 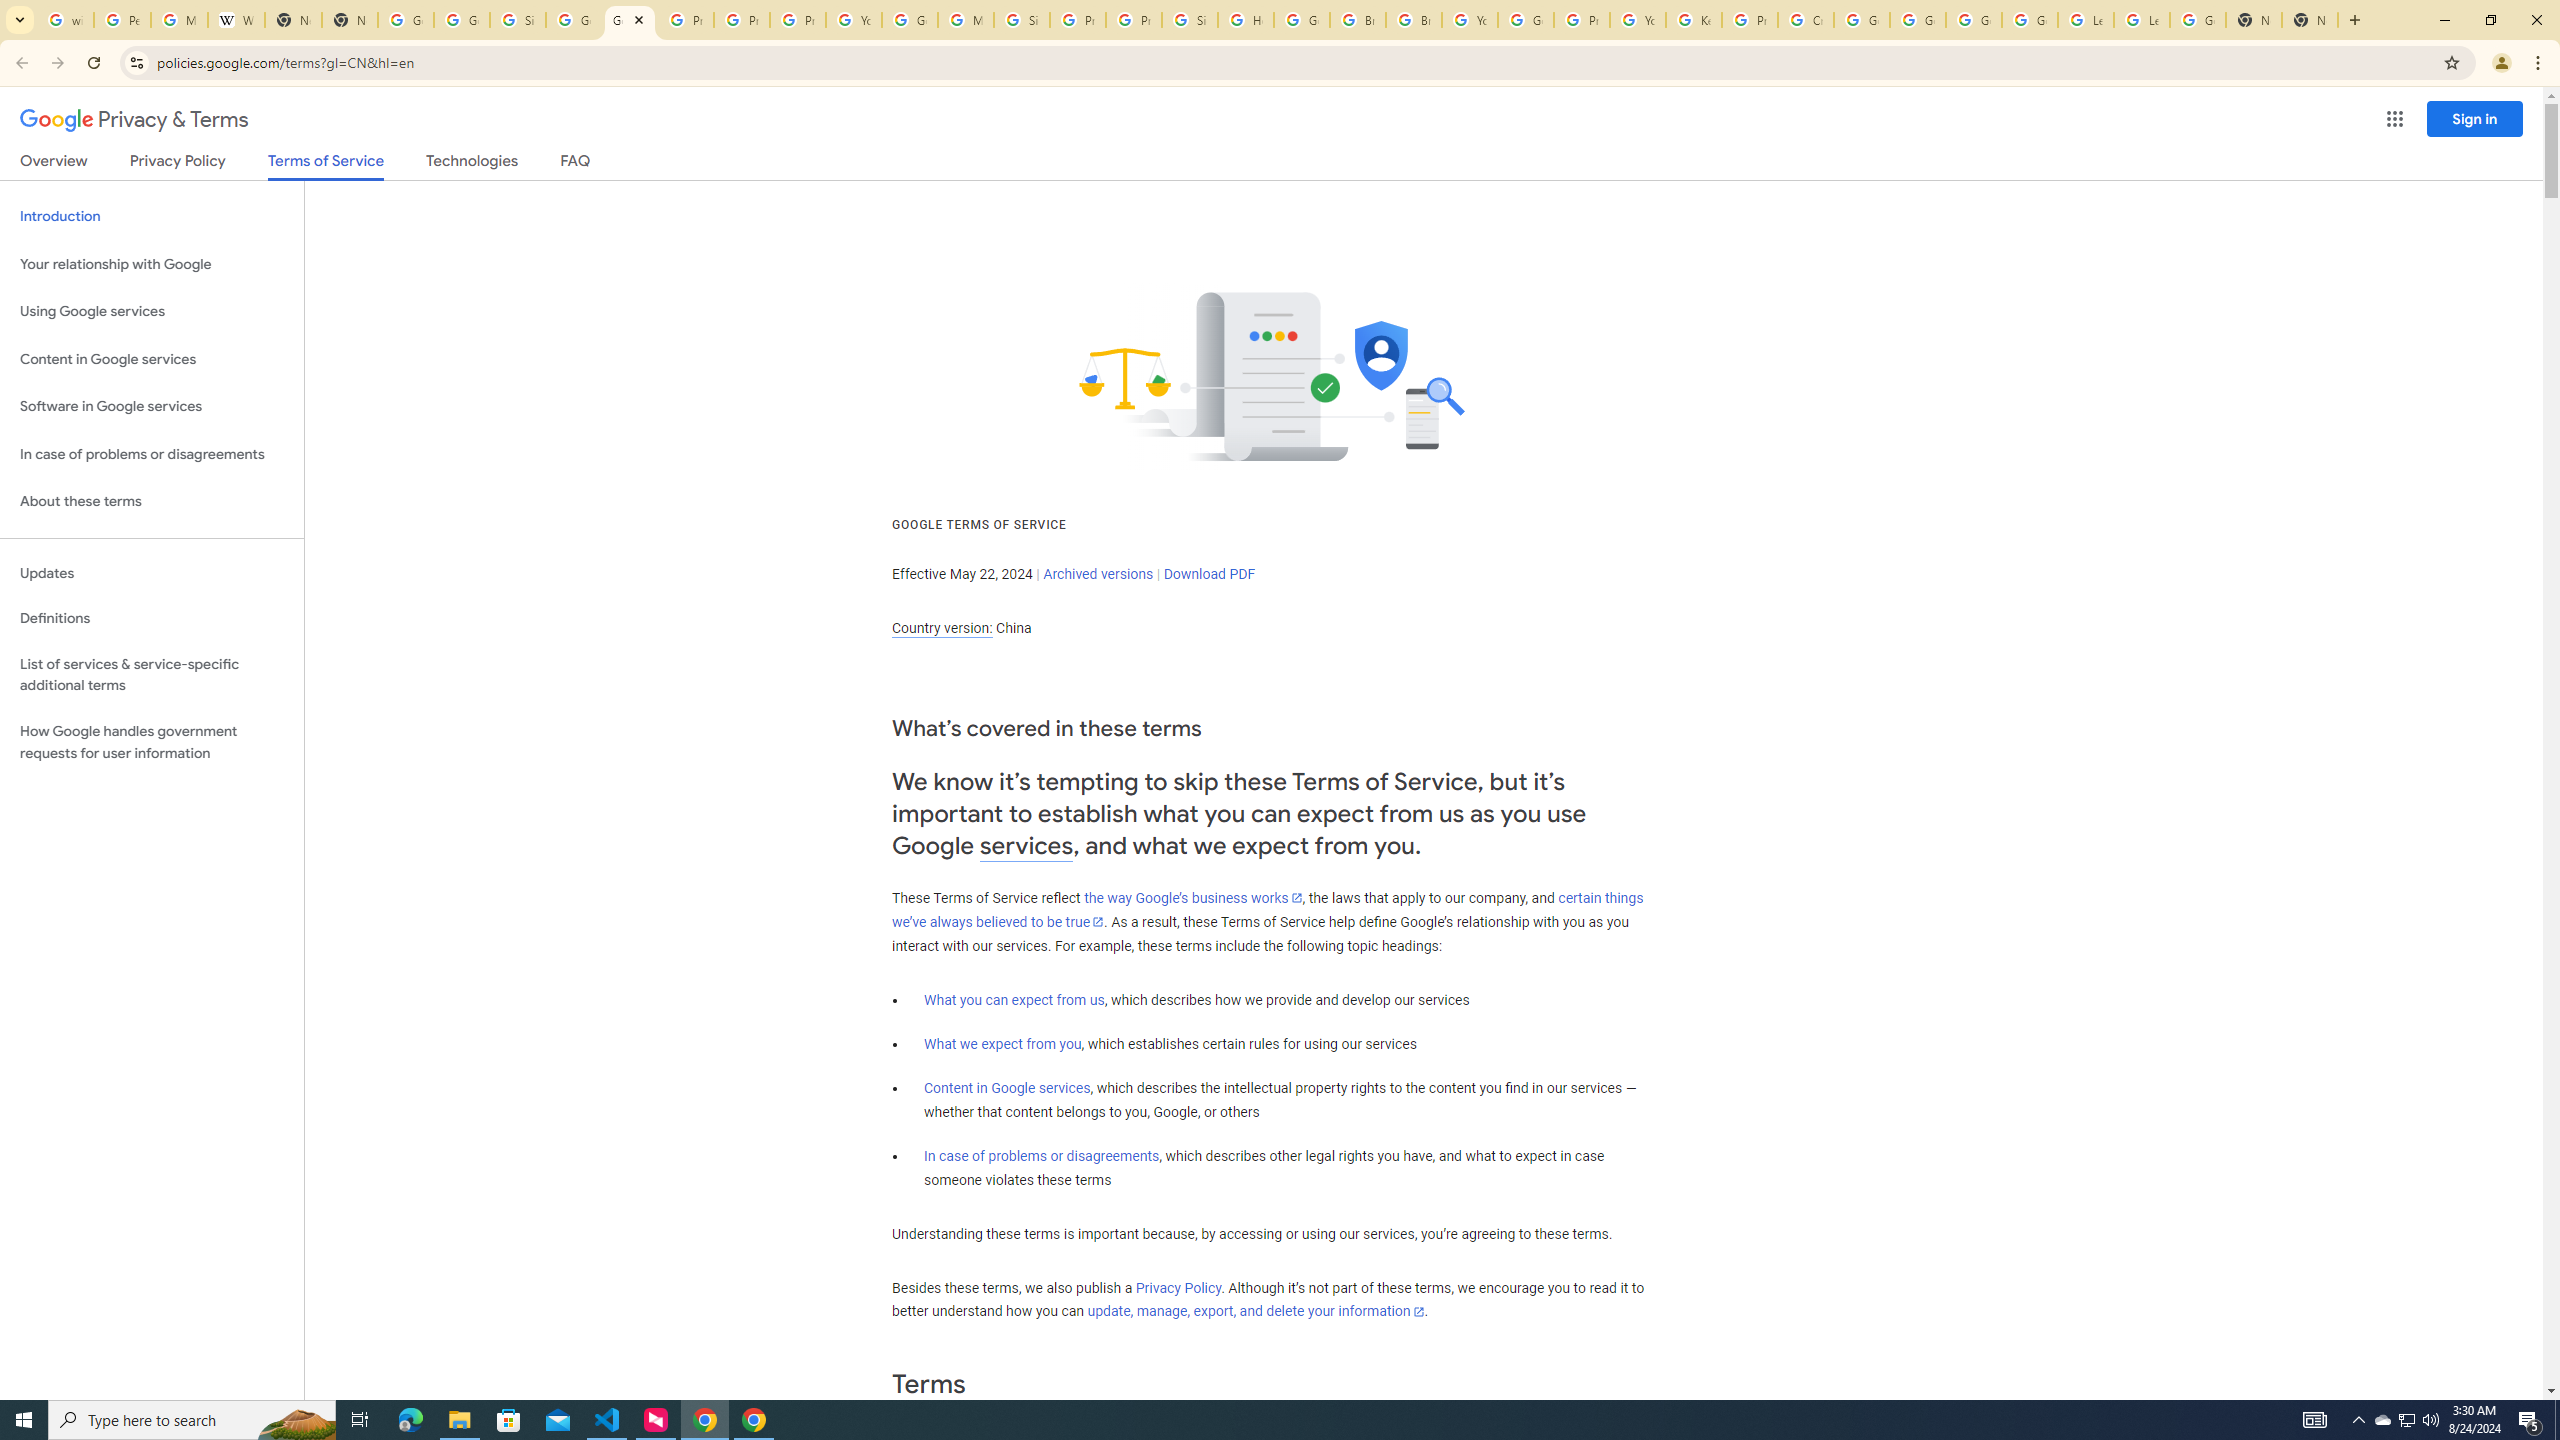 I want to click on Manage your Location History - Google Search Help, so click(x=178, y=20).